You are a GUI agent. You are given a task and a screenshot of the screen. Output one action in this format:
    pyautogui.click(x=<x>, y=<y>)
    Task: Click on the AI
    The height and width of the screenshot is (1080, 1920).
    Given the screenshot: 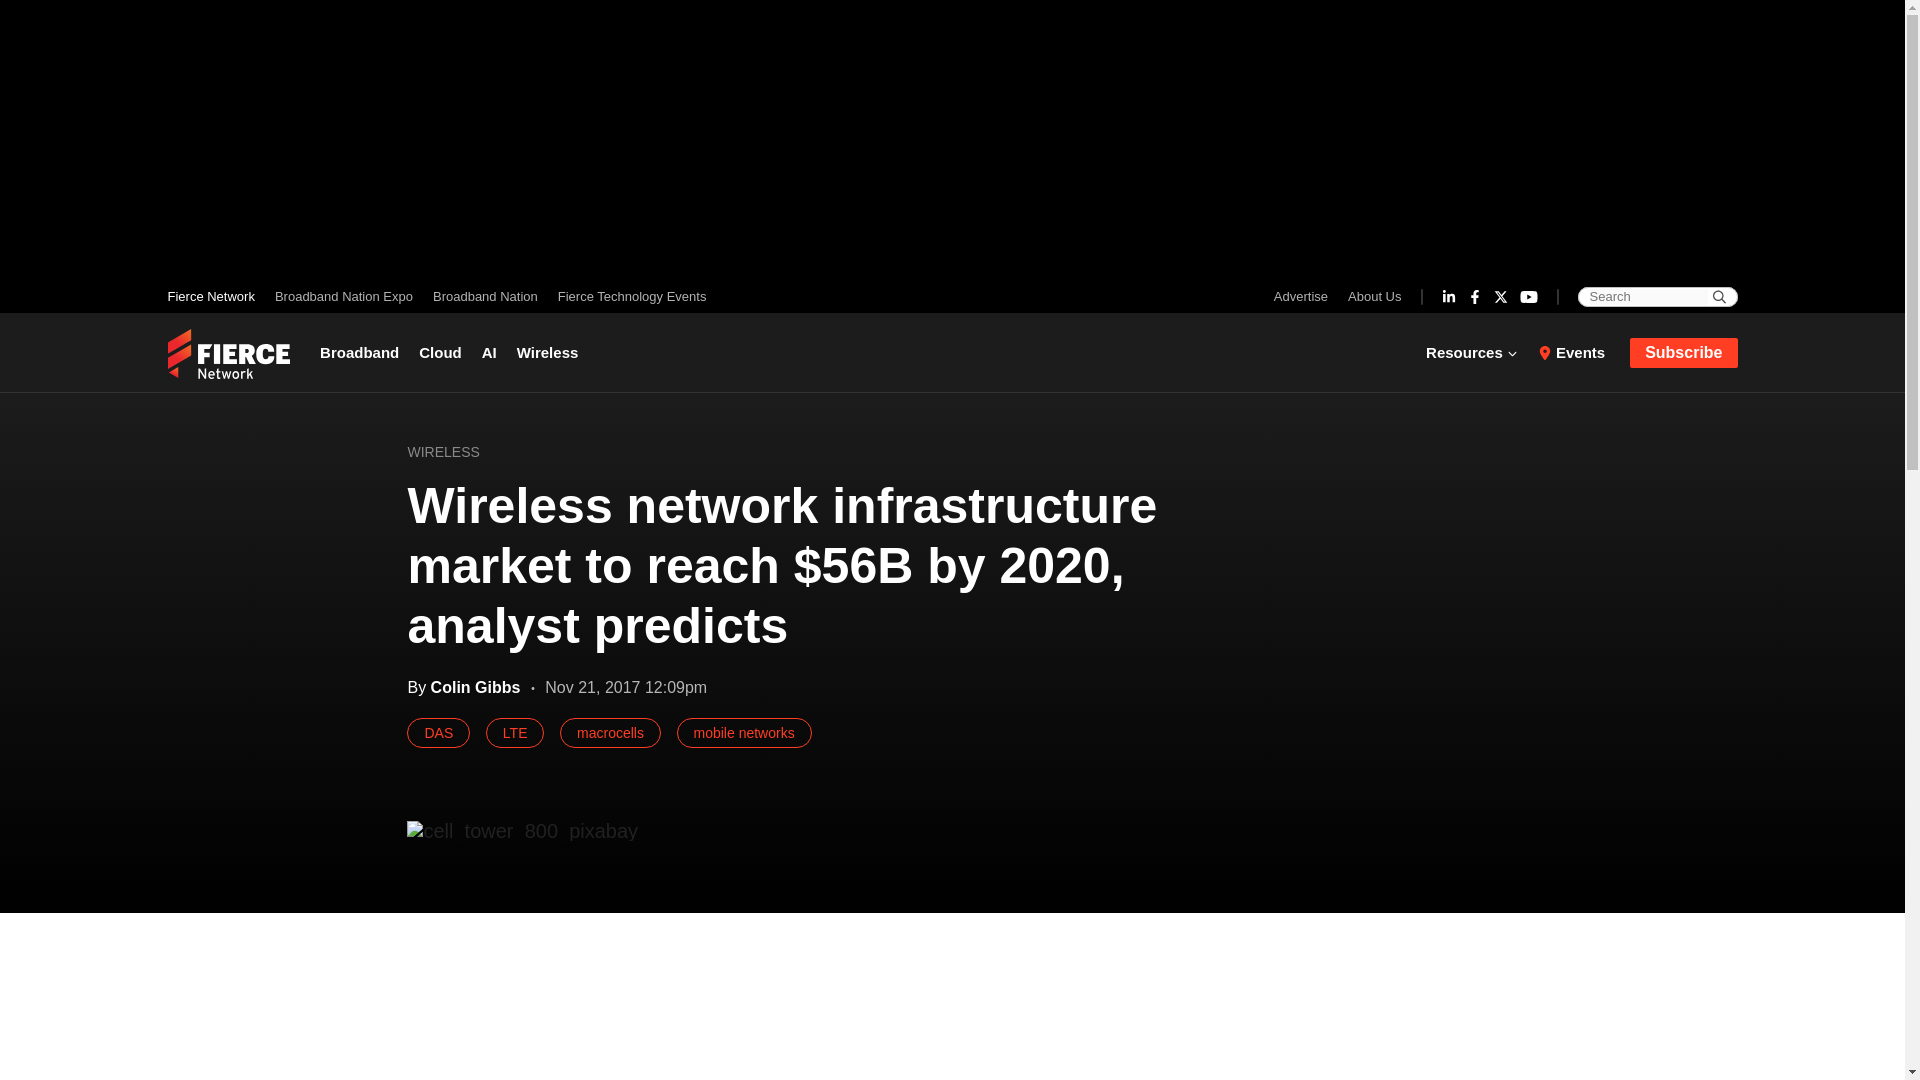 What is the action you would take?
    pyautogui.click(x=489, y=352)
    